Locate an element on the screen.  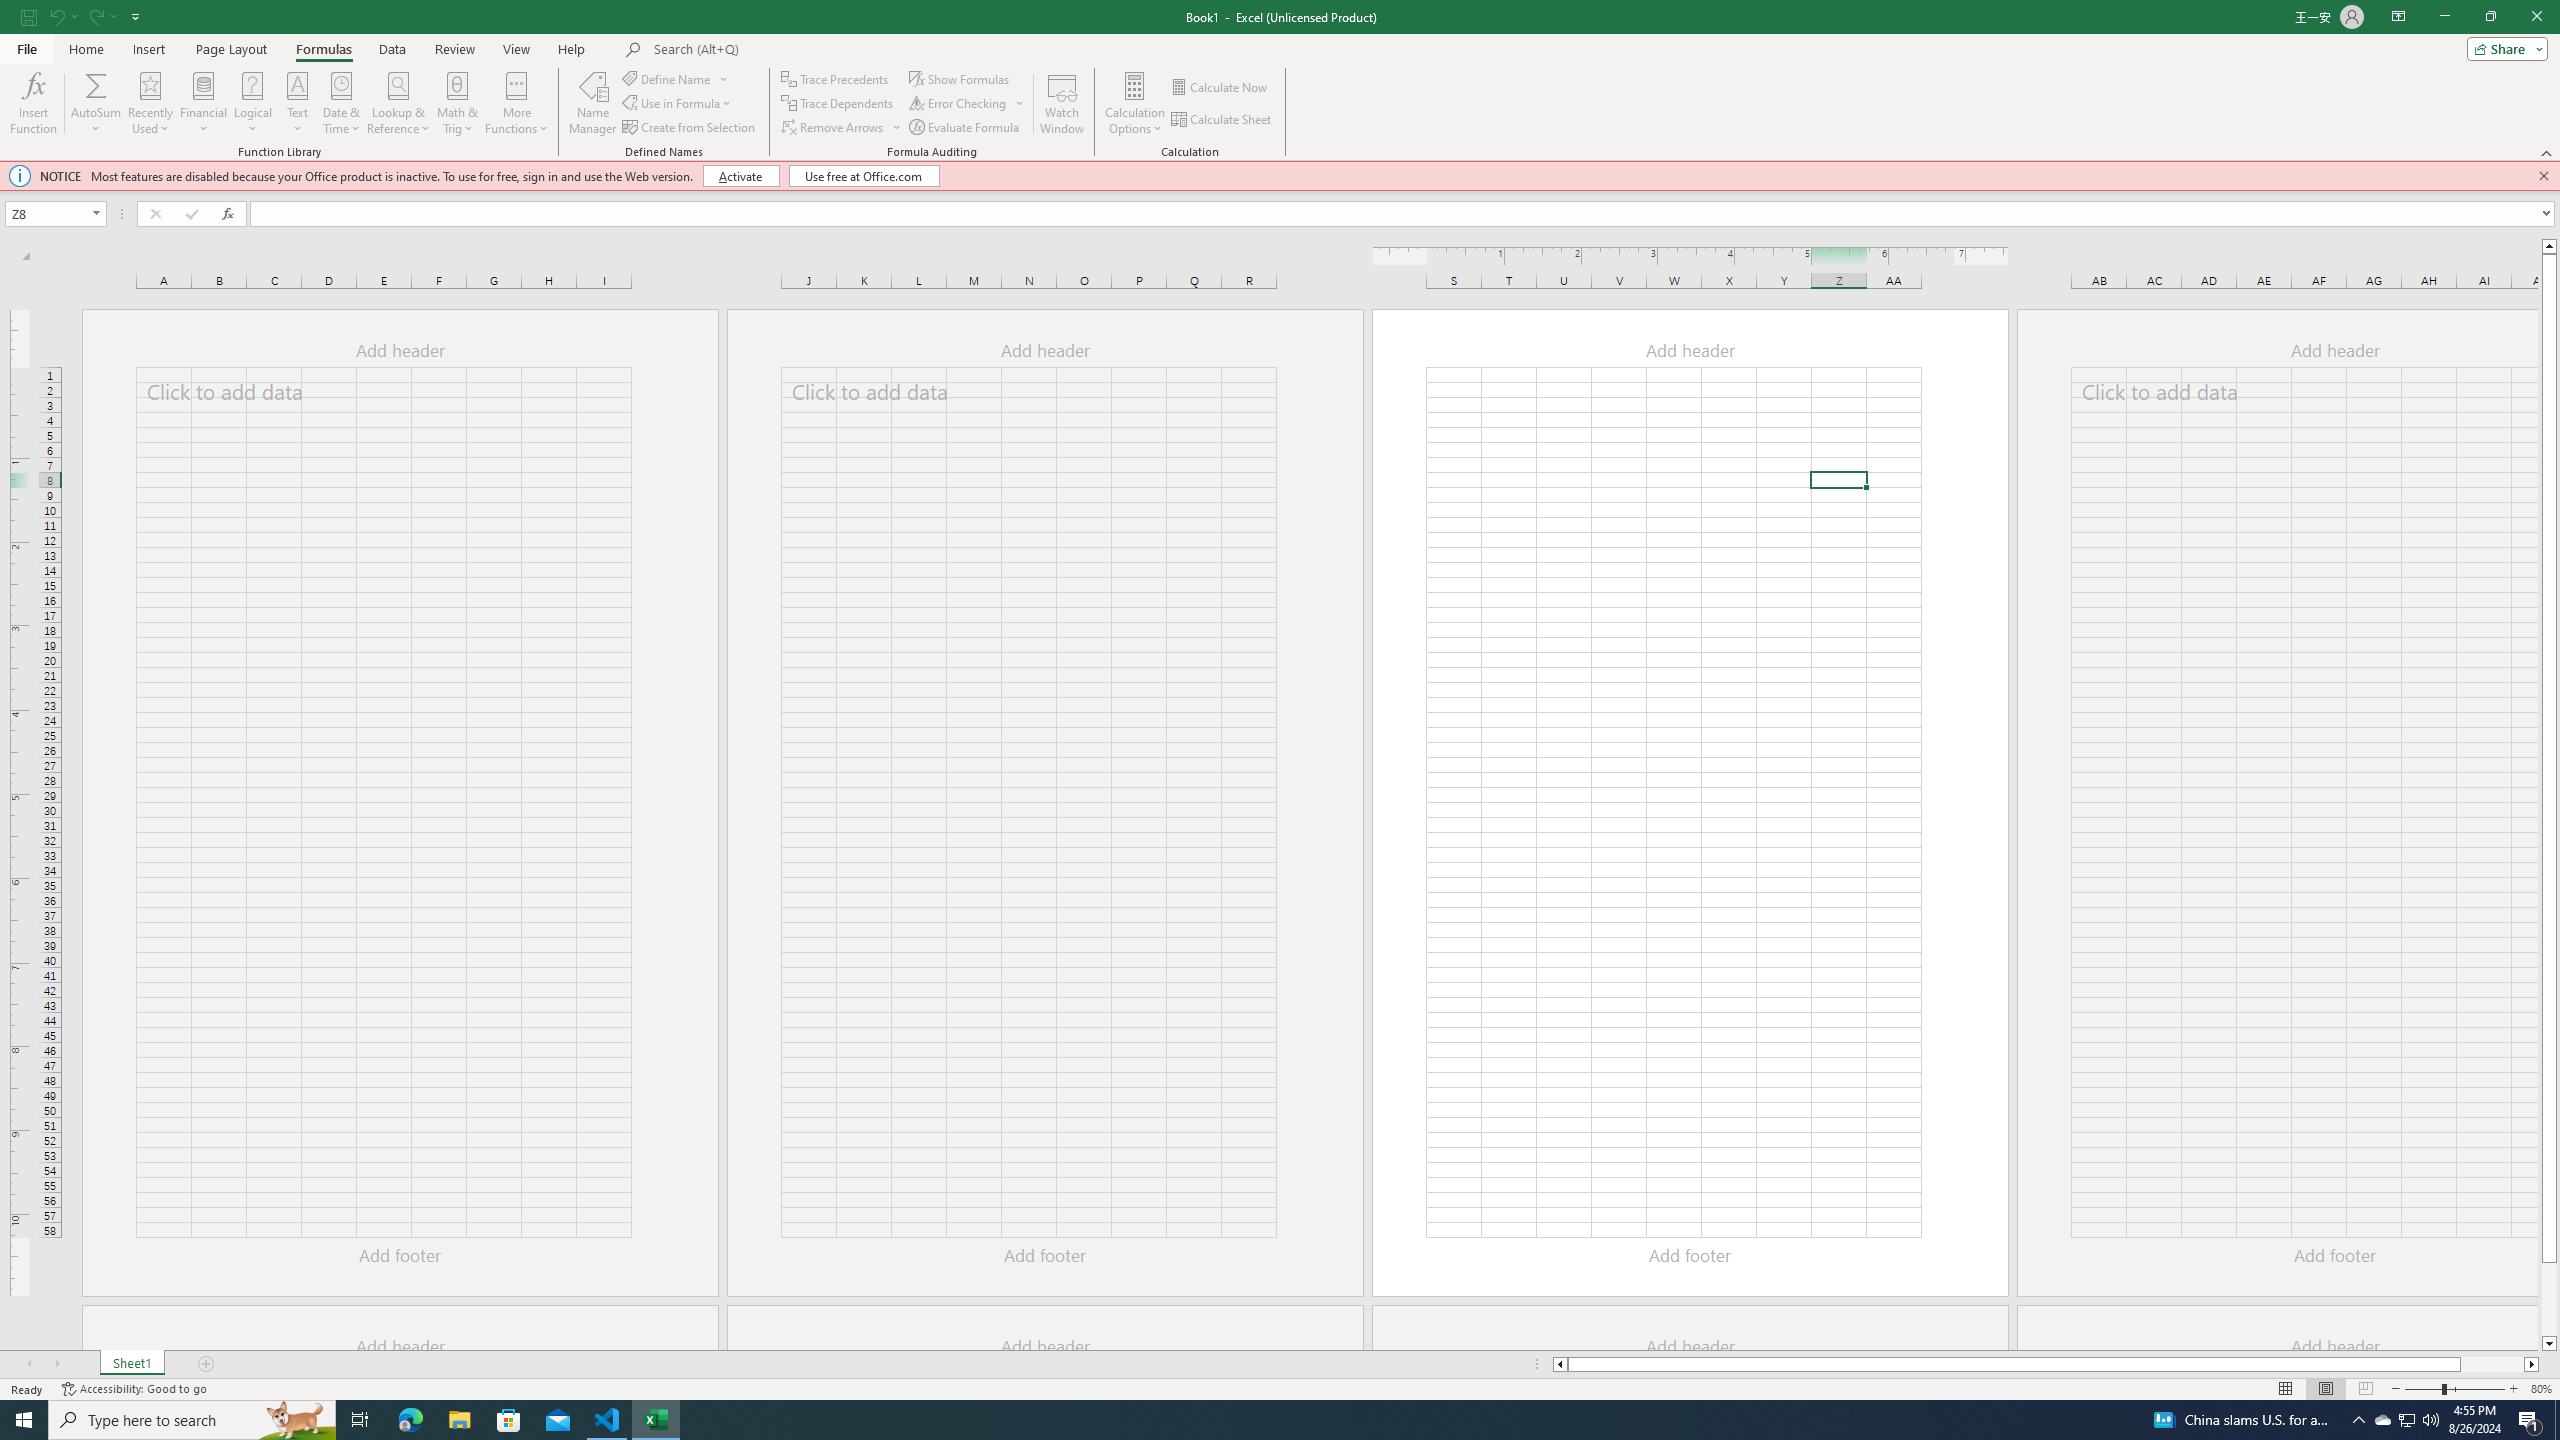
Logical is located at coordinates (252, 103).